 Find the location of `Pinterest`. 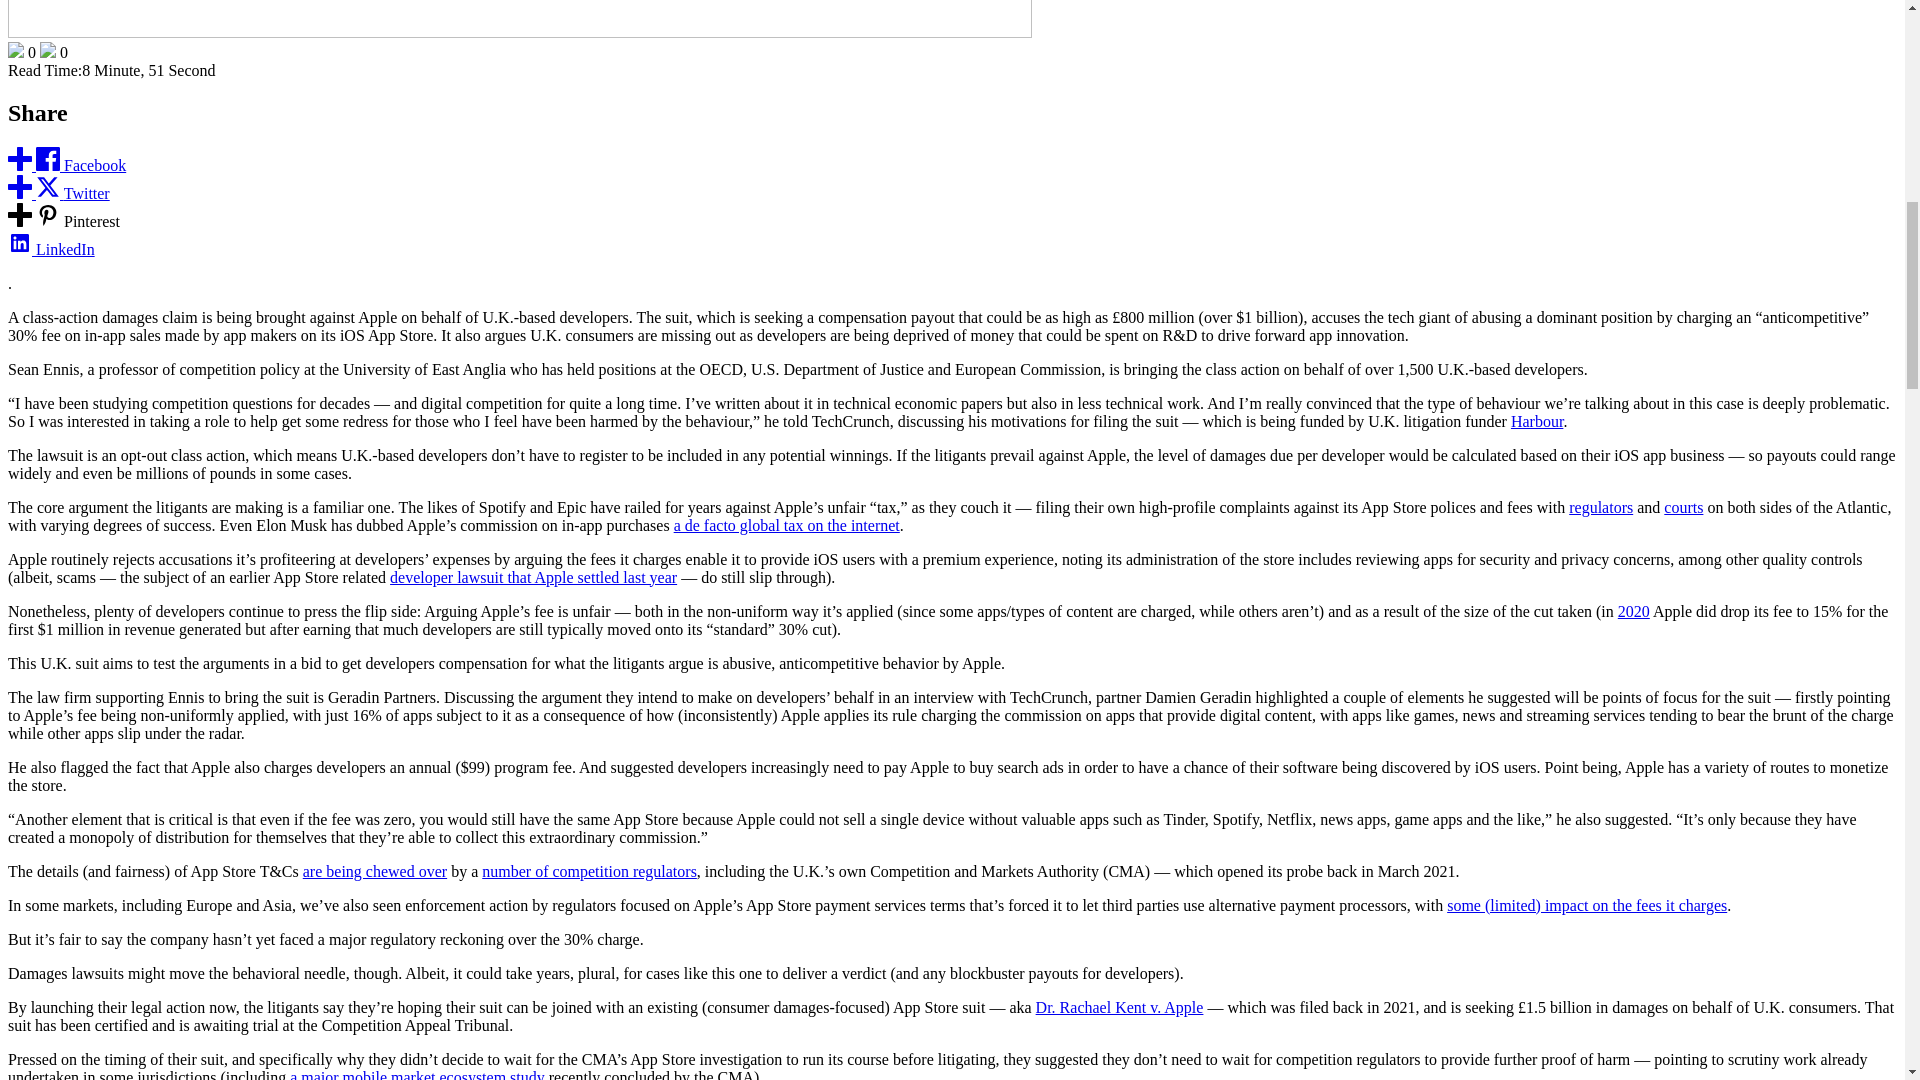

Pinterest is located at coordinates (63, 221).